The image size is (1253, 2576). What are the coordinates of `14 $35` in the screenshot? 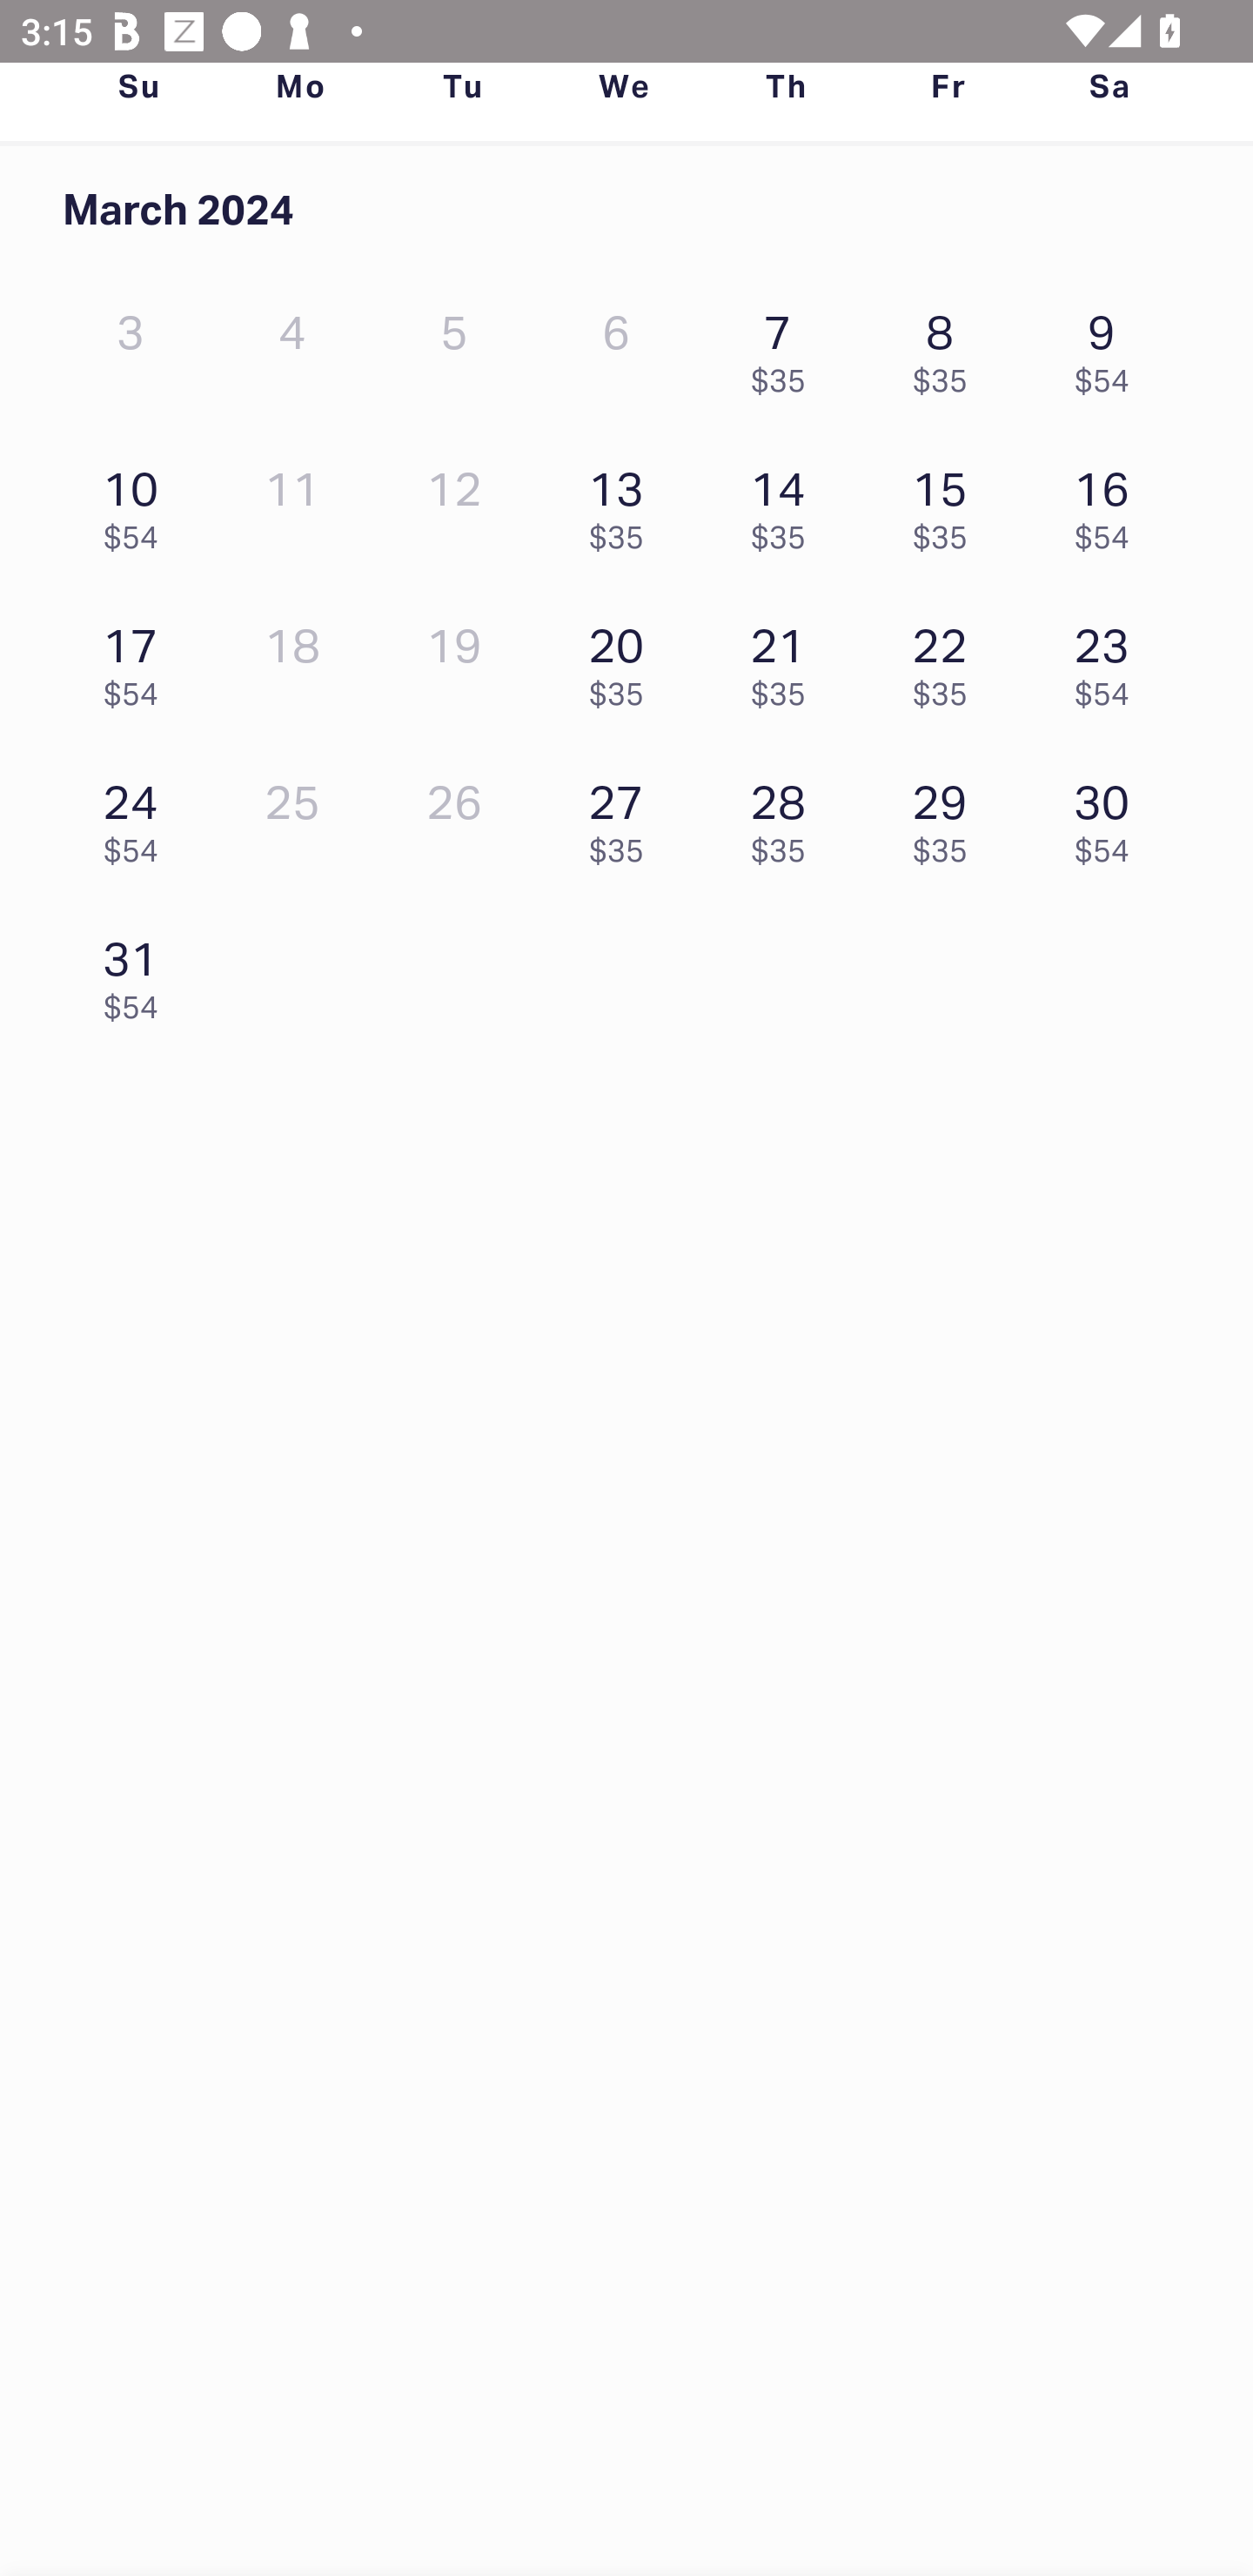 It's located at (786, 503).